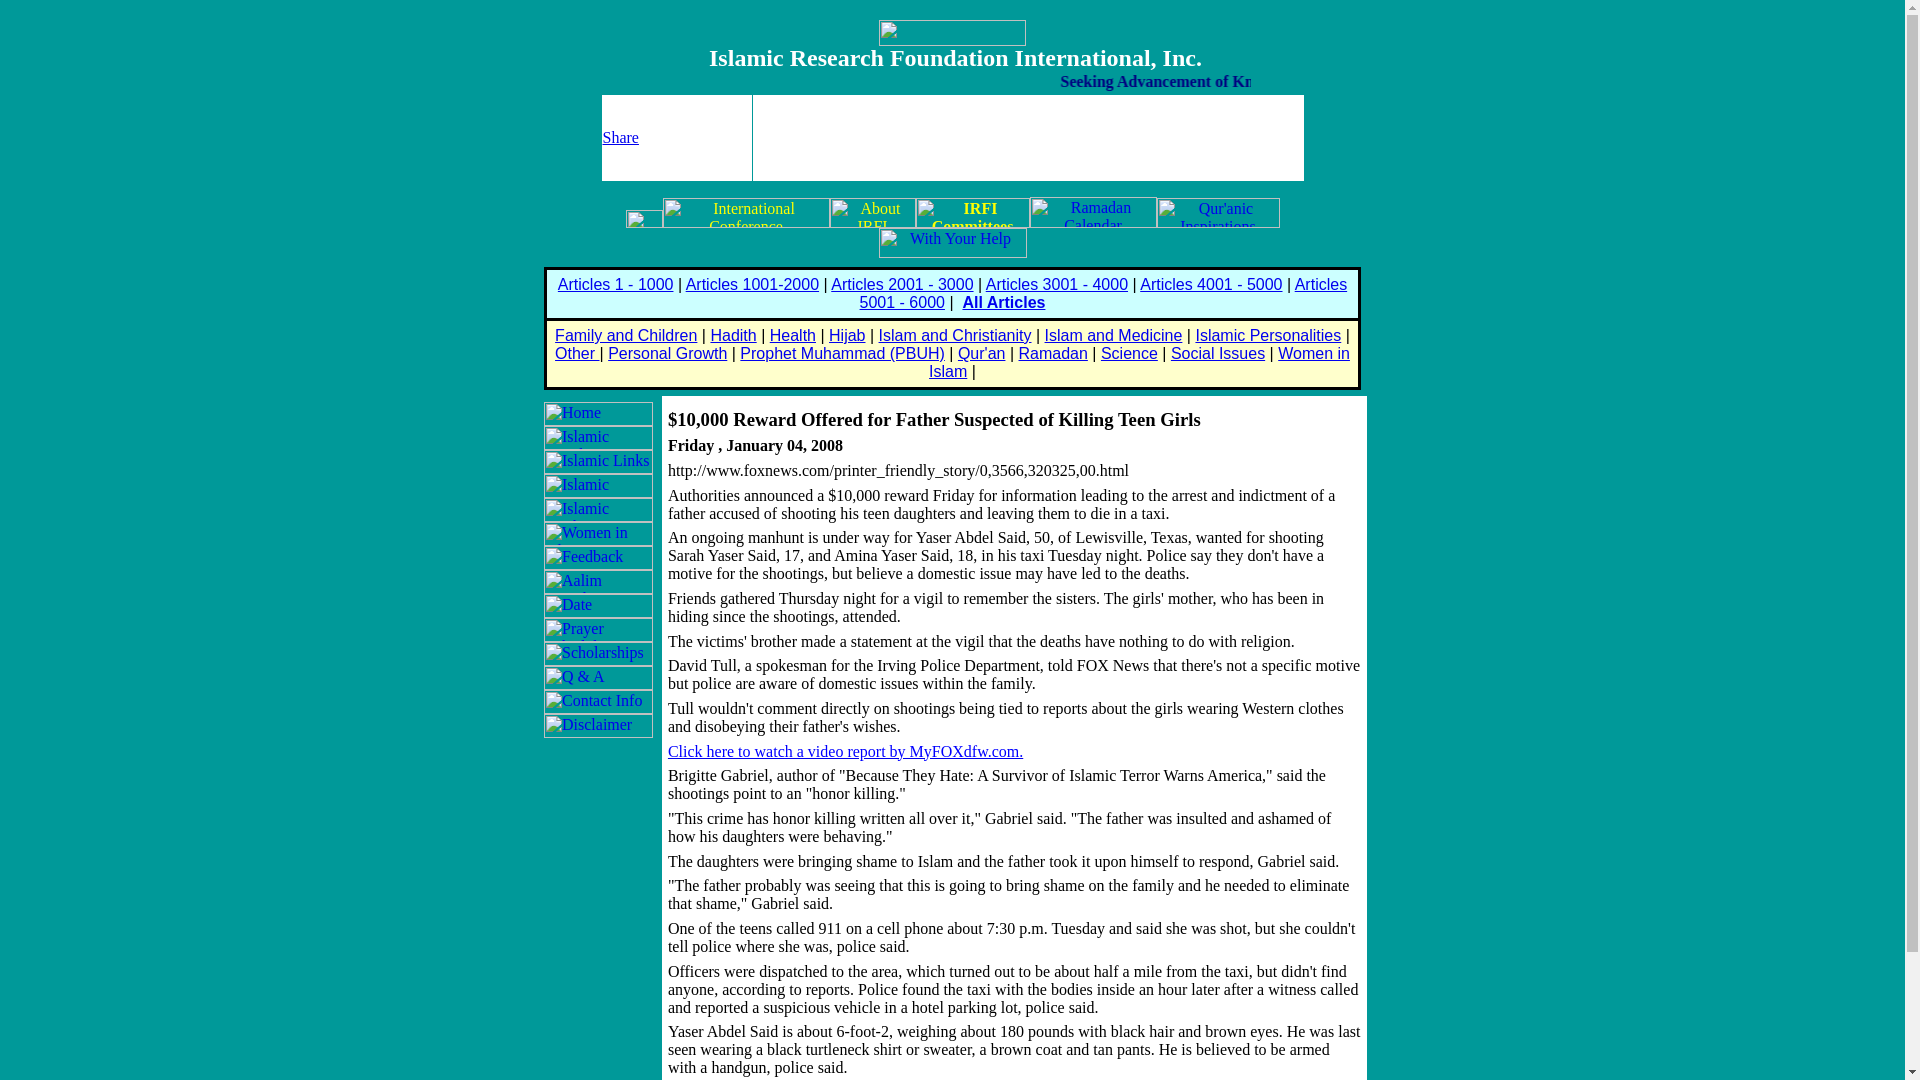  What do you see at coordinates (982, 352) in the screenshot?
I see `Qur'an` at bounding box center [982, 352].